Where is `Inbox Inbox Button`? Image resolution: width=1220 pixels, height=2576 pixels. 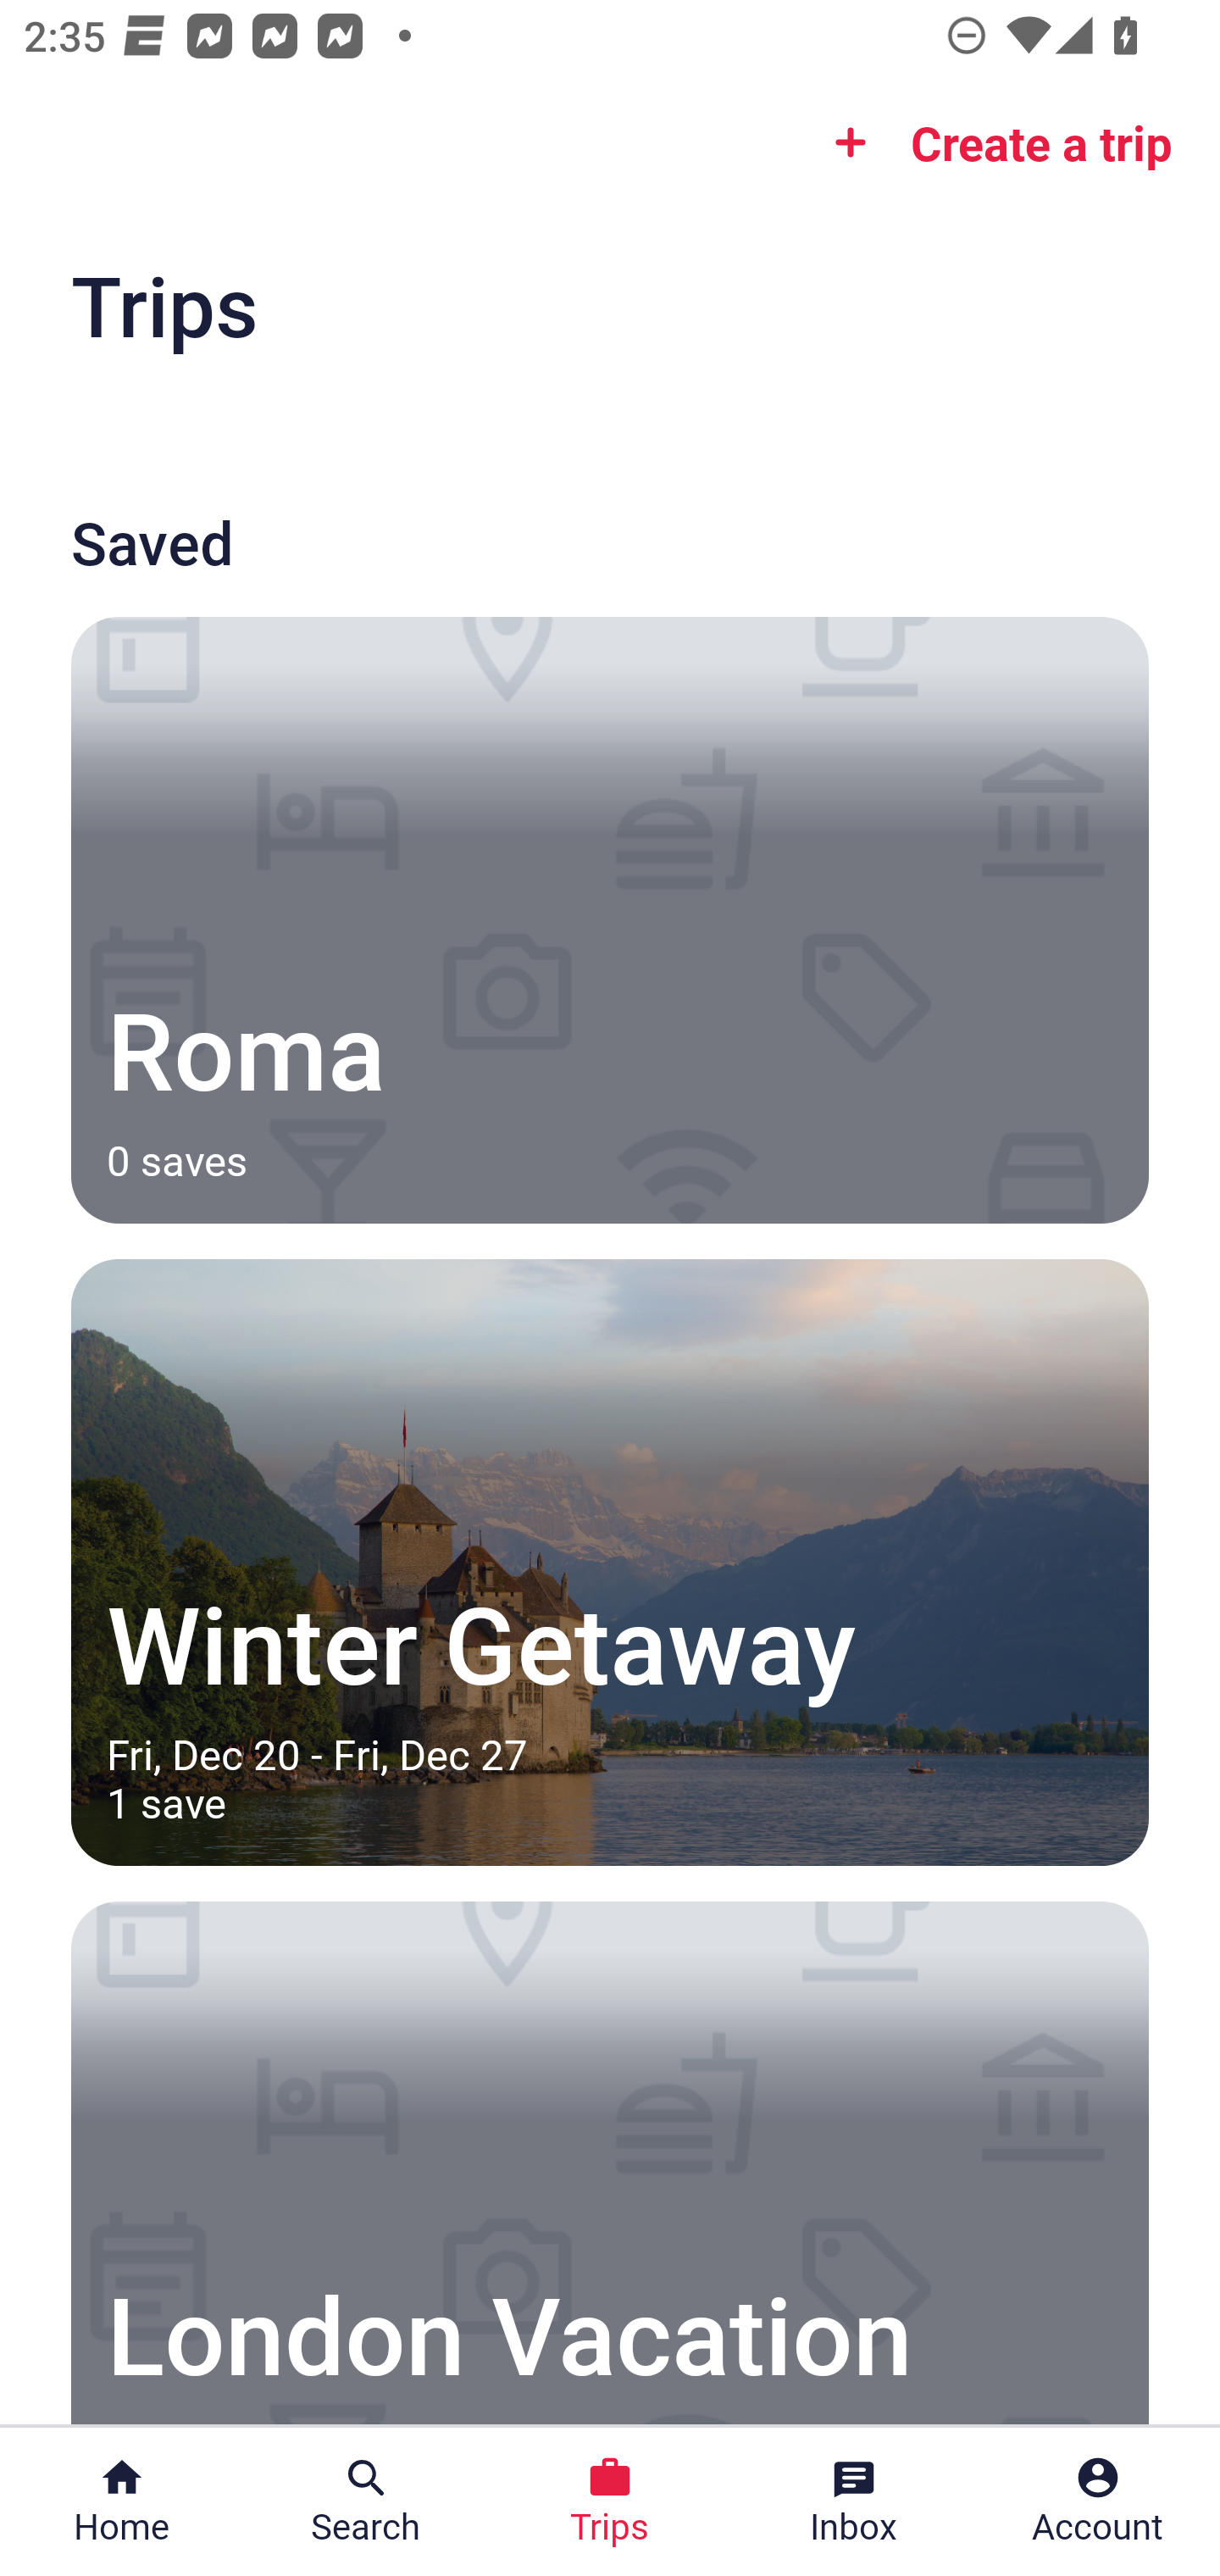
Inbox Inbox Button is located at coordinates (854, 2501).